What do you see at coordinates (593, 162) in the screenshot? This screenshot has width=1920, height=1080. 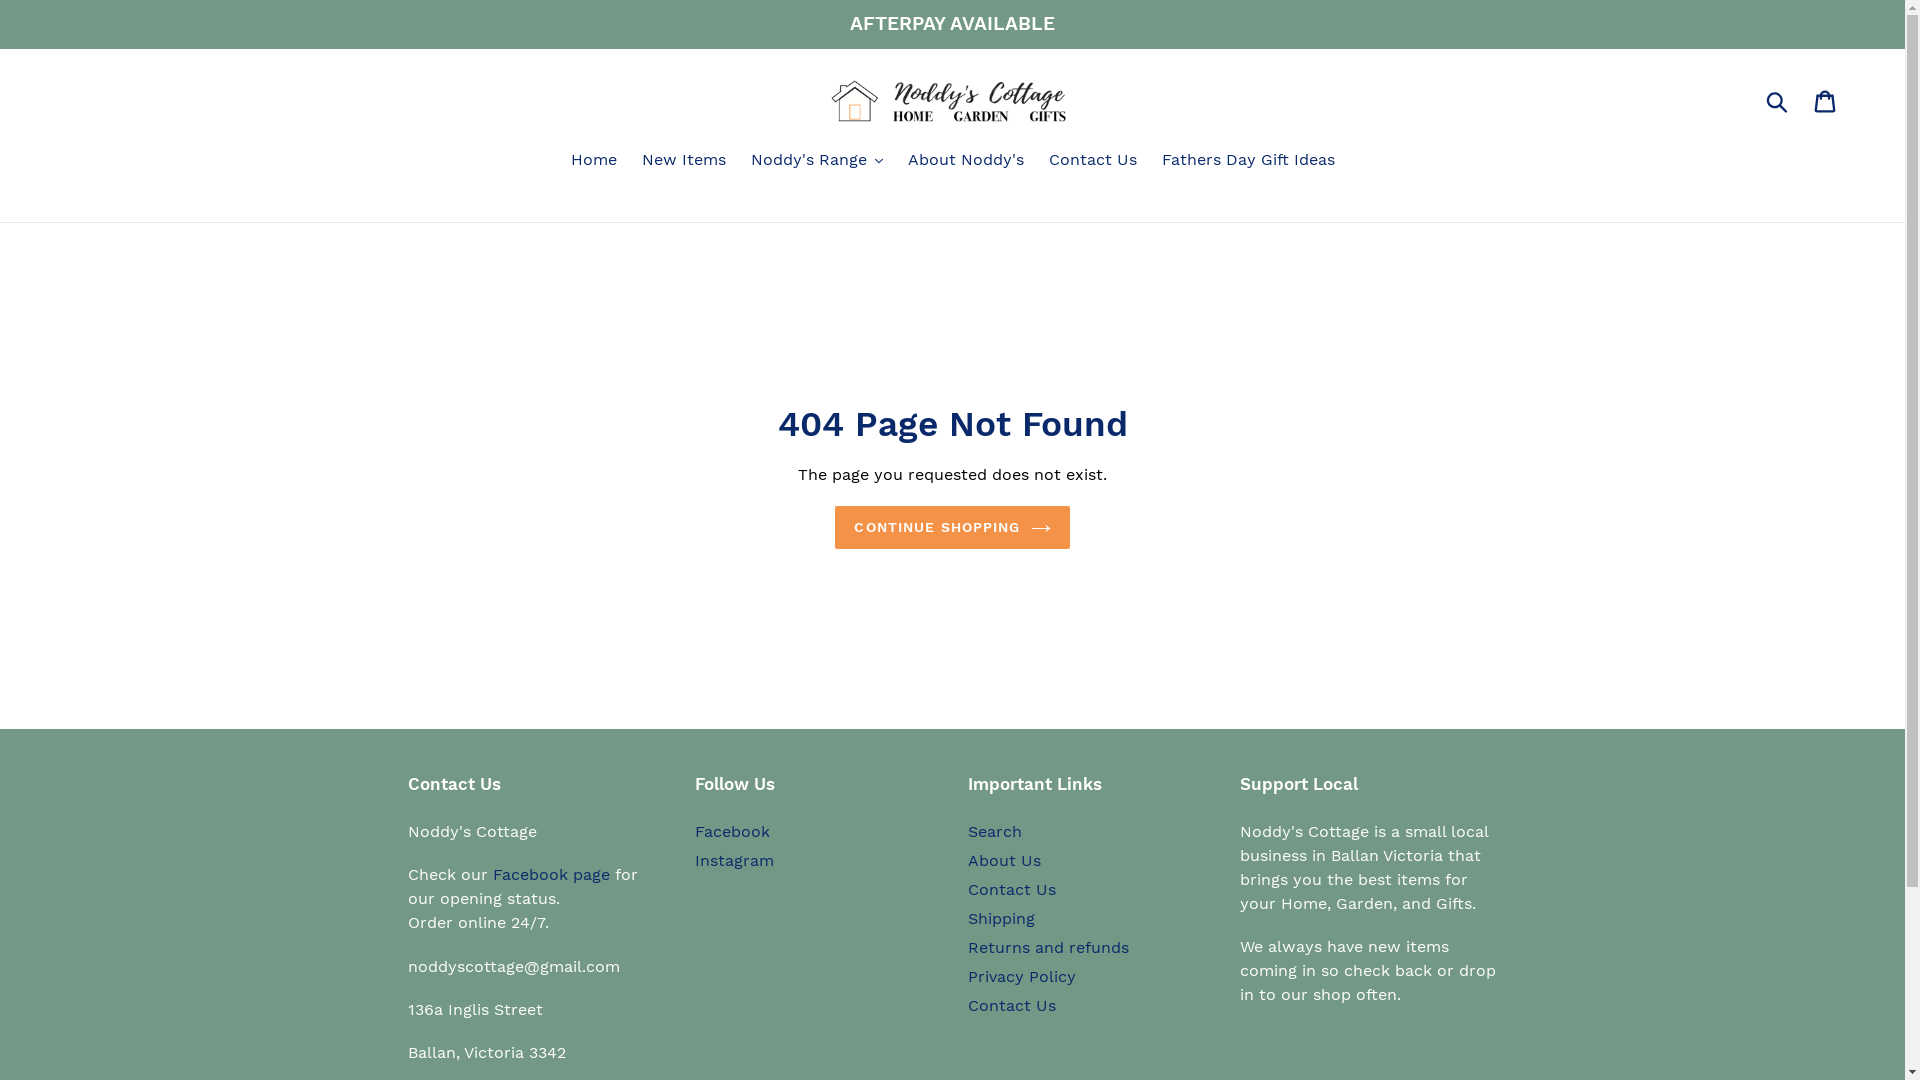 I see `Home` at bounding box center [593, 162].